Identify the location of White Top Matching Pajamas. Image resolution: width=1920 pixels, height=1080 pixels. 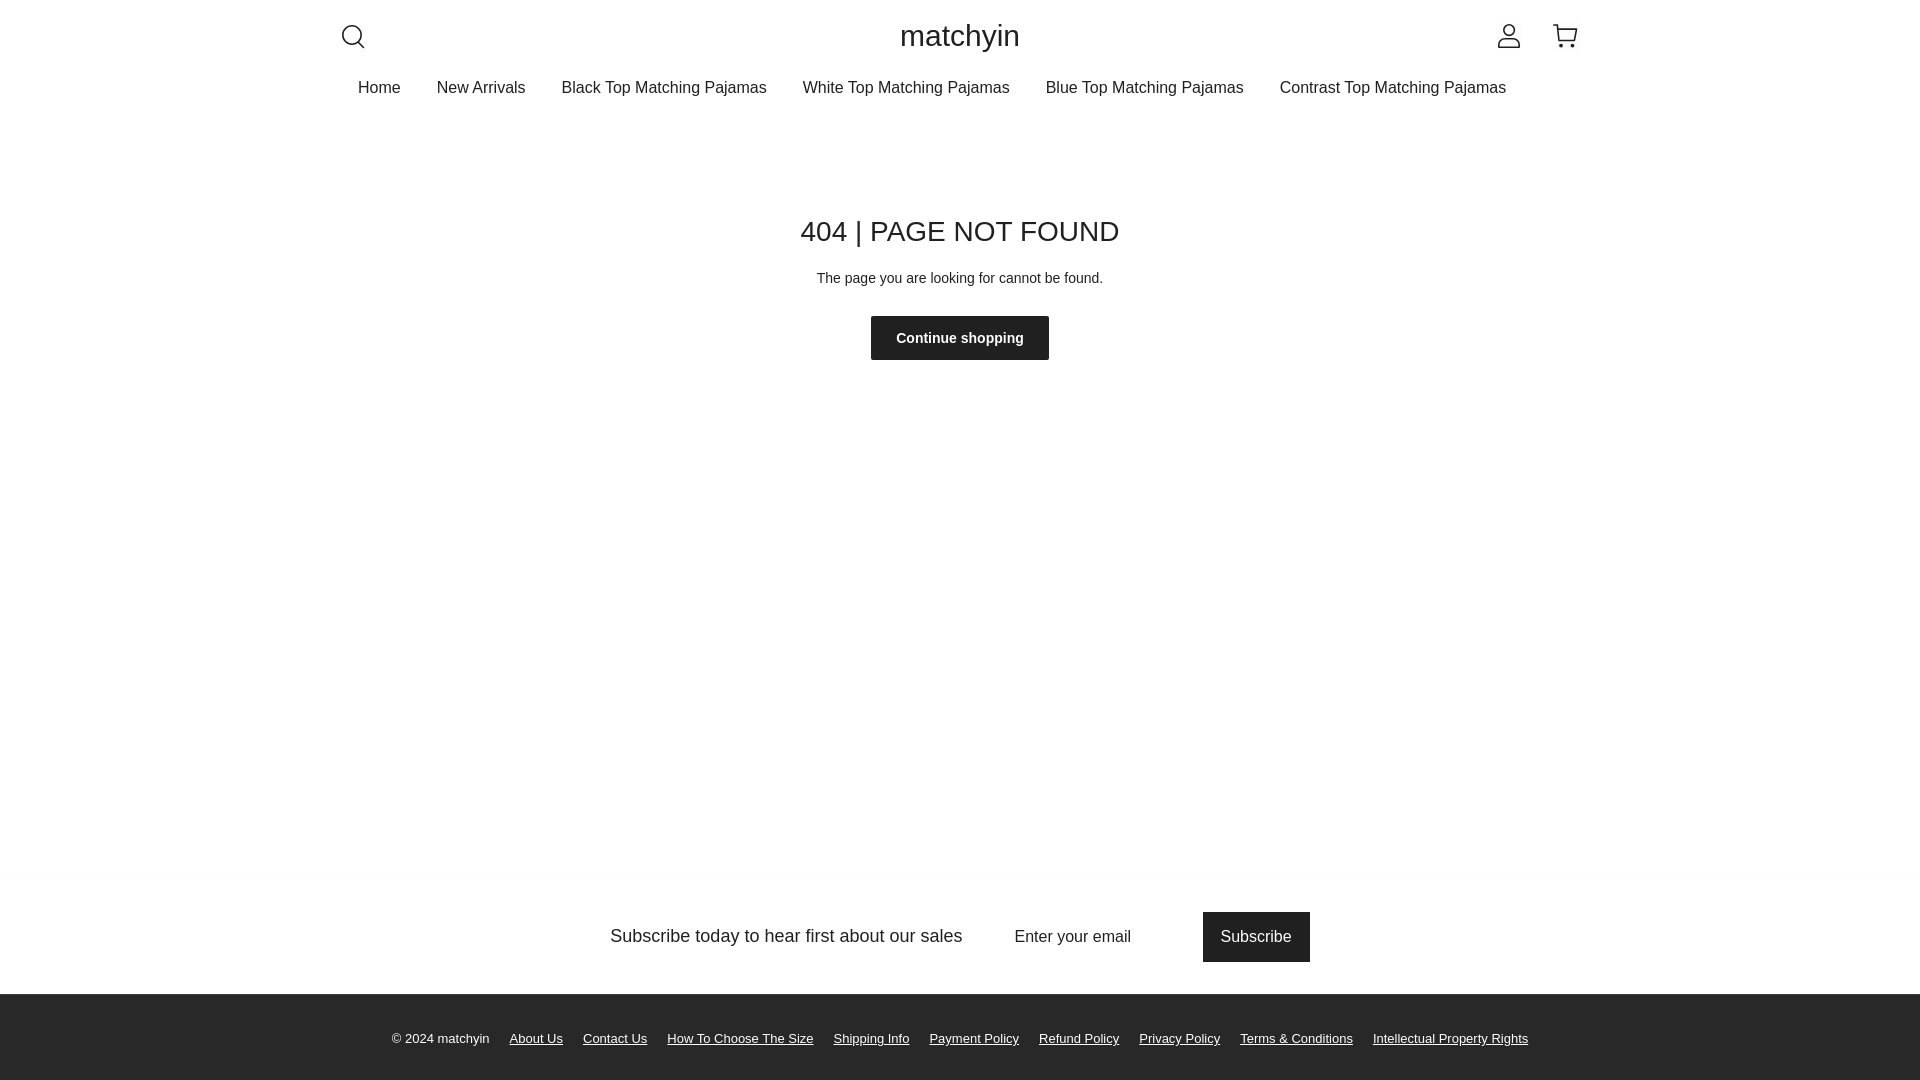
(906, 96).